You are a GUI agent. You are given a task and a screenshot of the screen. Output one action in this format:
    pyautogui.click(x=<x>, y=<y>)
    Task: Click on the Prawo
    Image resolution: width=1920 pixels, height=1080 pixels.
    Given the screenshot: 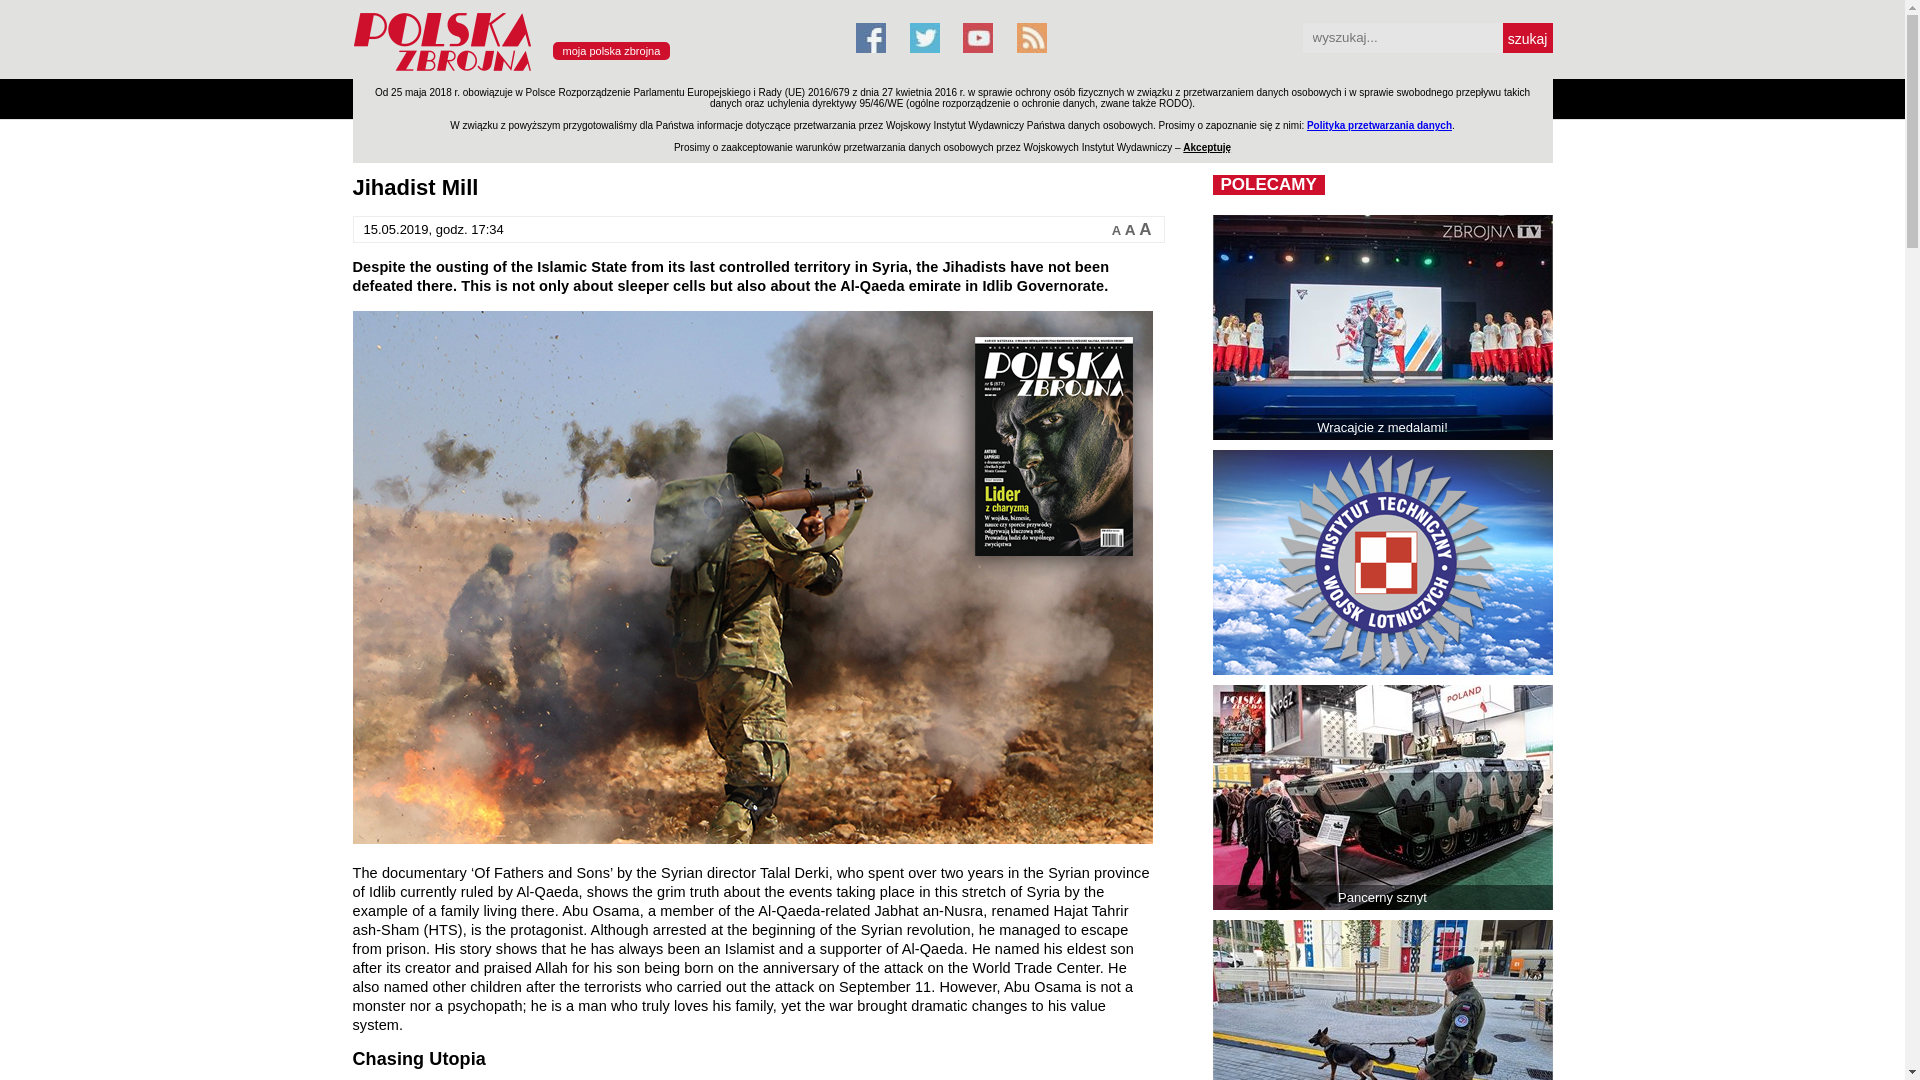 What is the action you would take?
    pyautogui.click(x=689, y=98)
    